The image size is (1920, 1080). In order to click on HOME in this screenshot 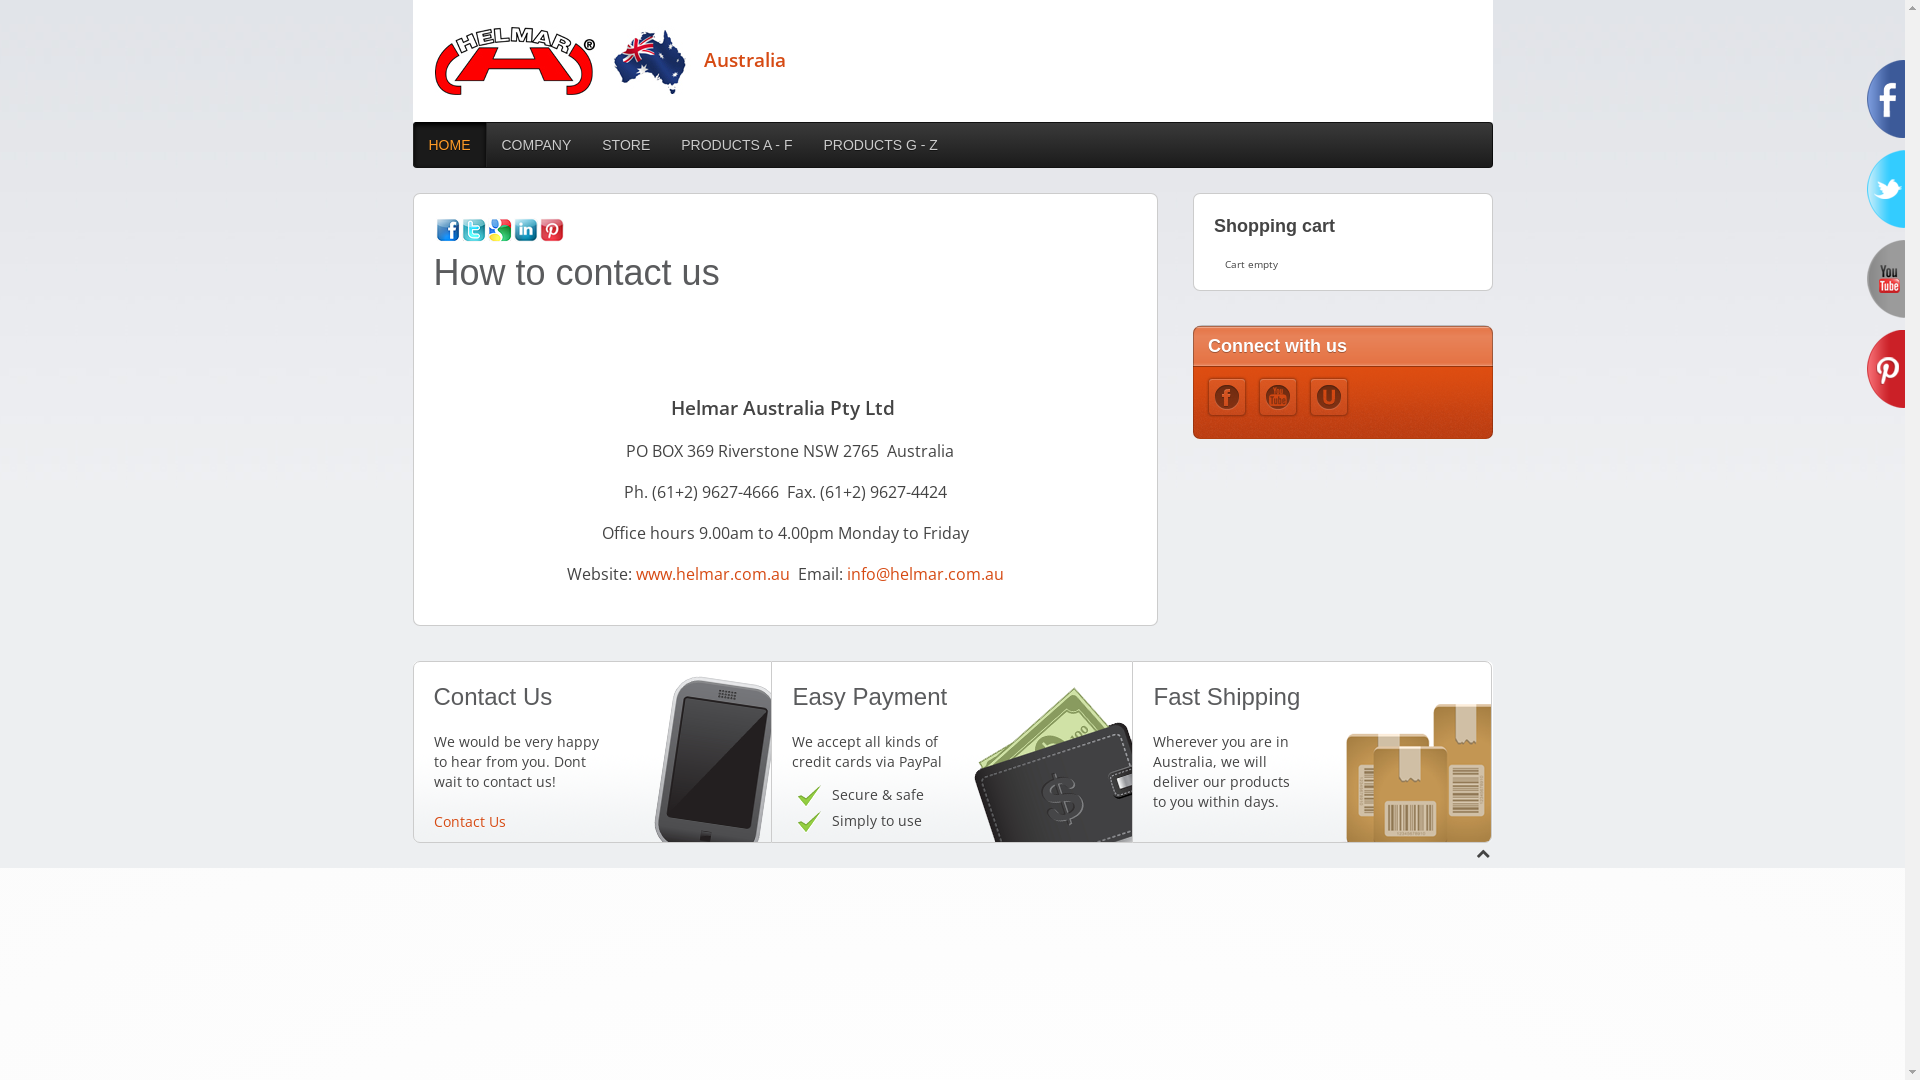, I will do `click(449, 144)`.